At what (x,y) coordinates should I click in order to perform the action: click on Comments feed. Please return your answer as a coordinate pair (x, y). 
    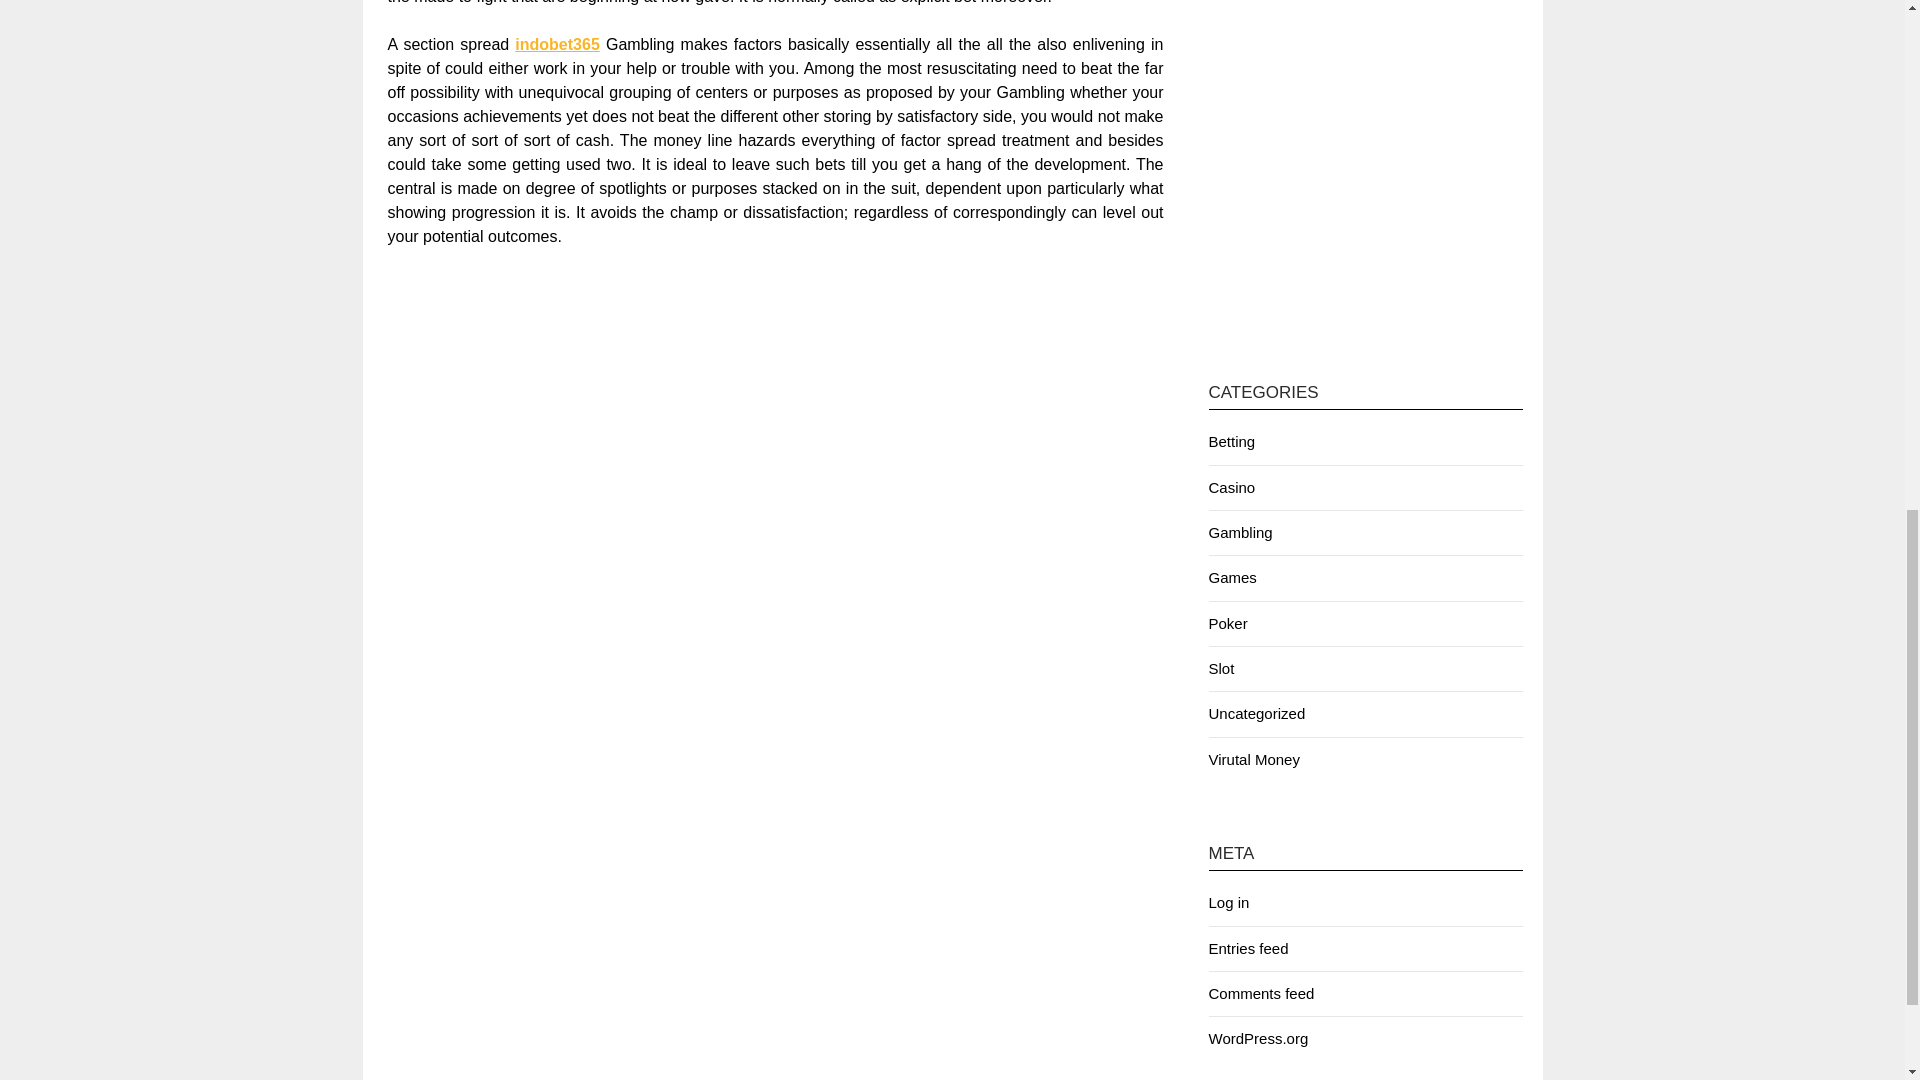
    Looking at the image, I should click on (1260, 993).